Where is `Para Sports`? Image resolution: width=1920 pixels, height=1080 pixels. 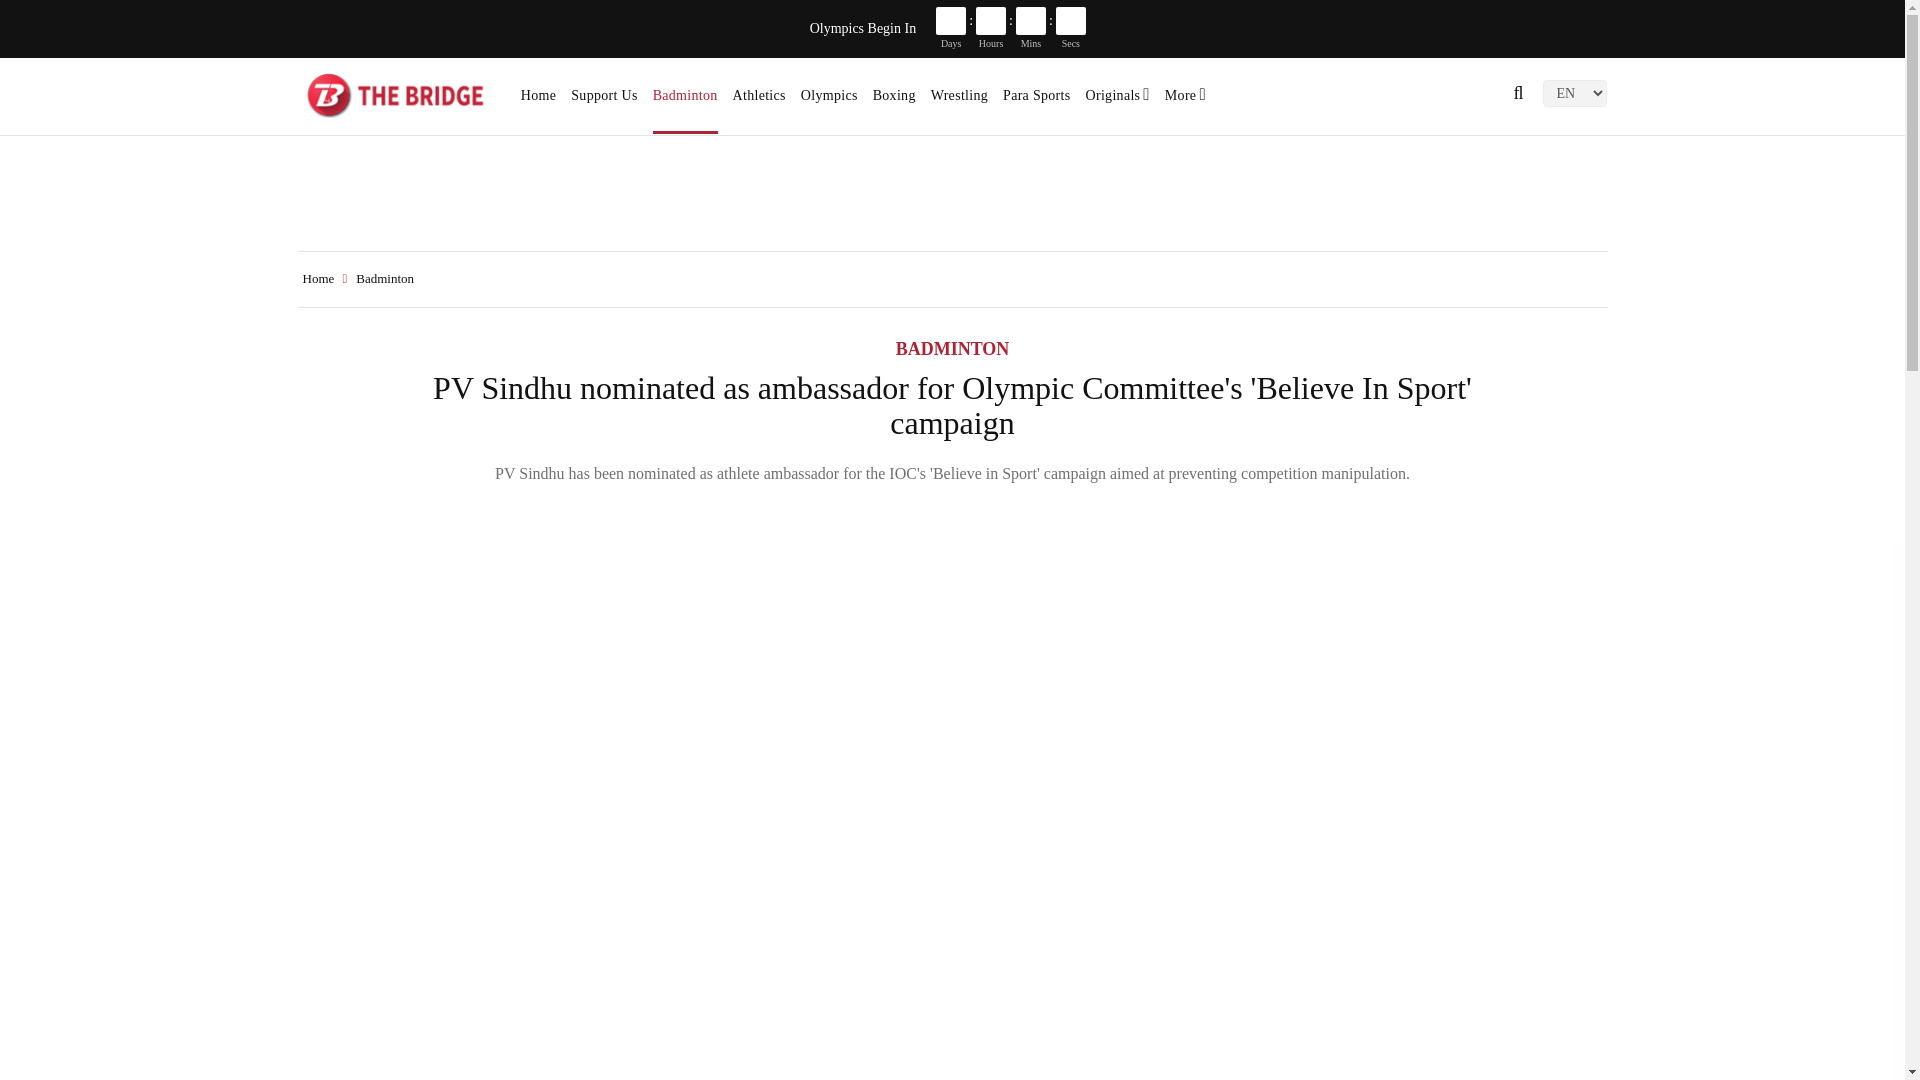 Para Sports is located at coordinates (1036, 102).